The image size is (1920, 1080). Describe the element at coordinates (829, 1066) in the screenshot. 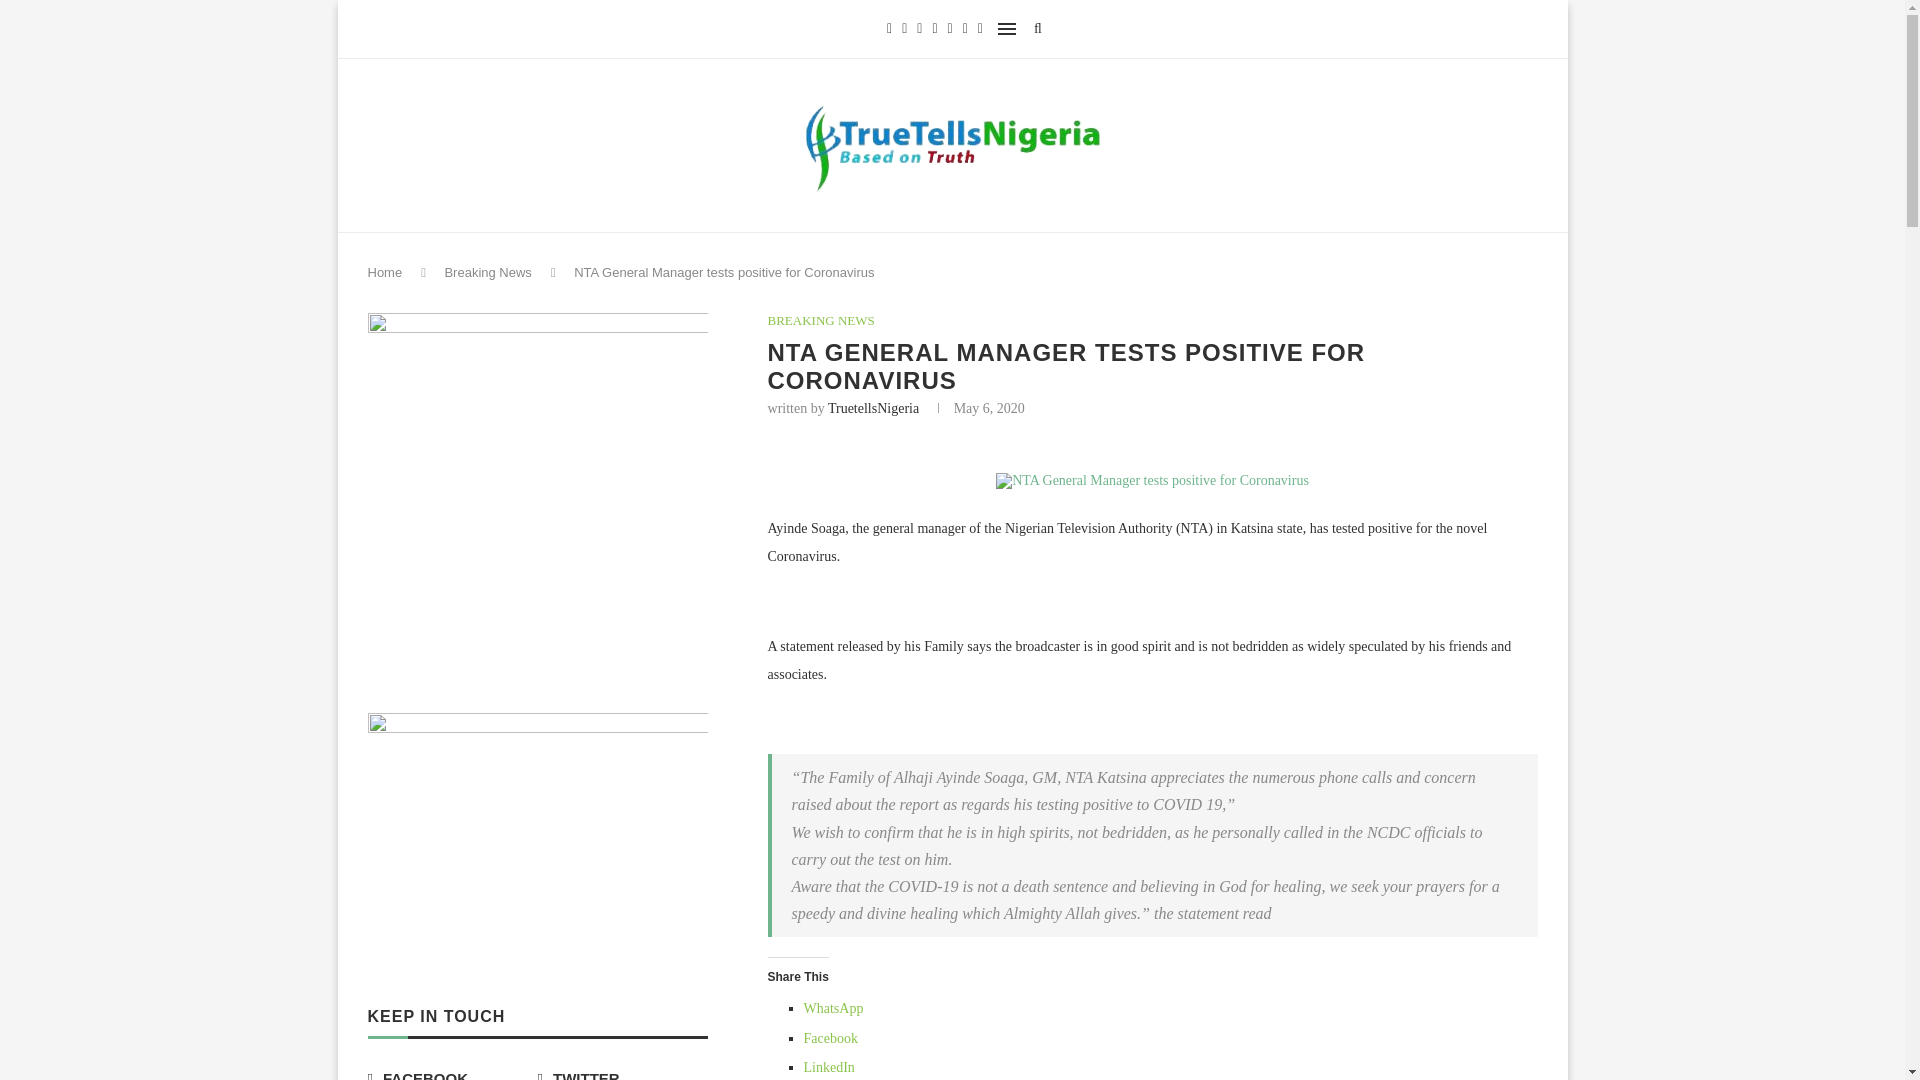

I see `LinkedIn` at that location.